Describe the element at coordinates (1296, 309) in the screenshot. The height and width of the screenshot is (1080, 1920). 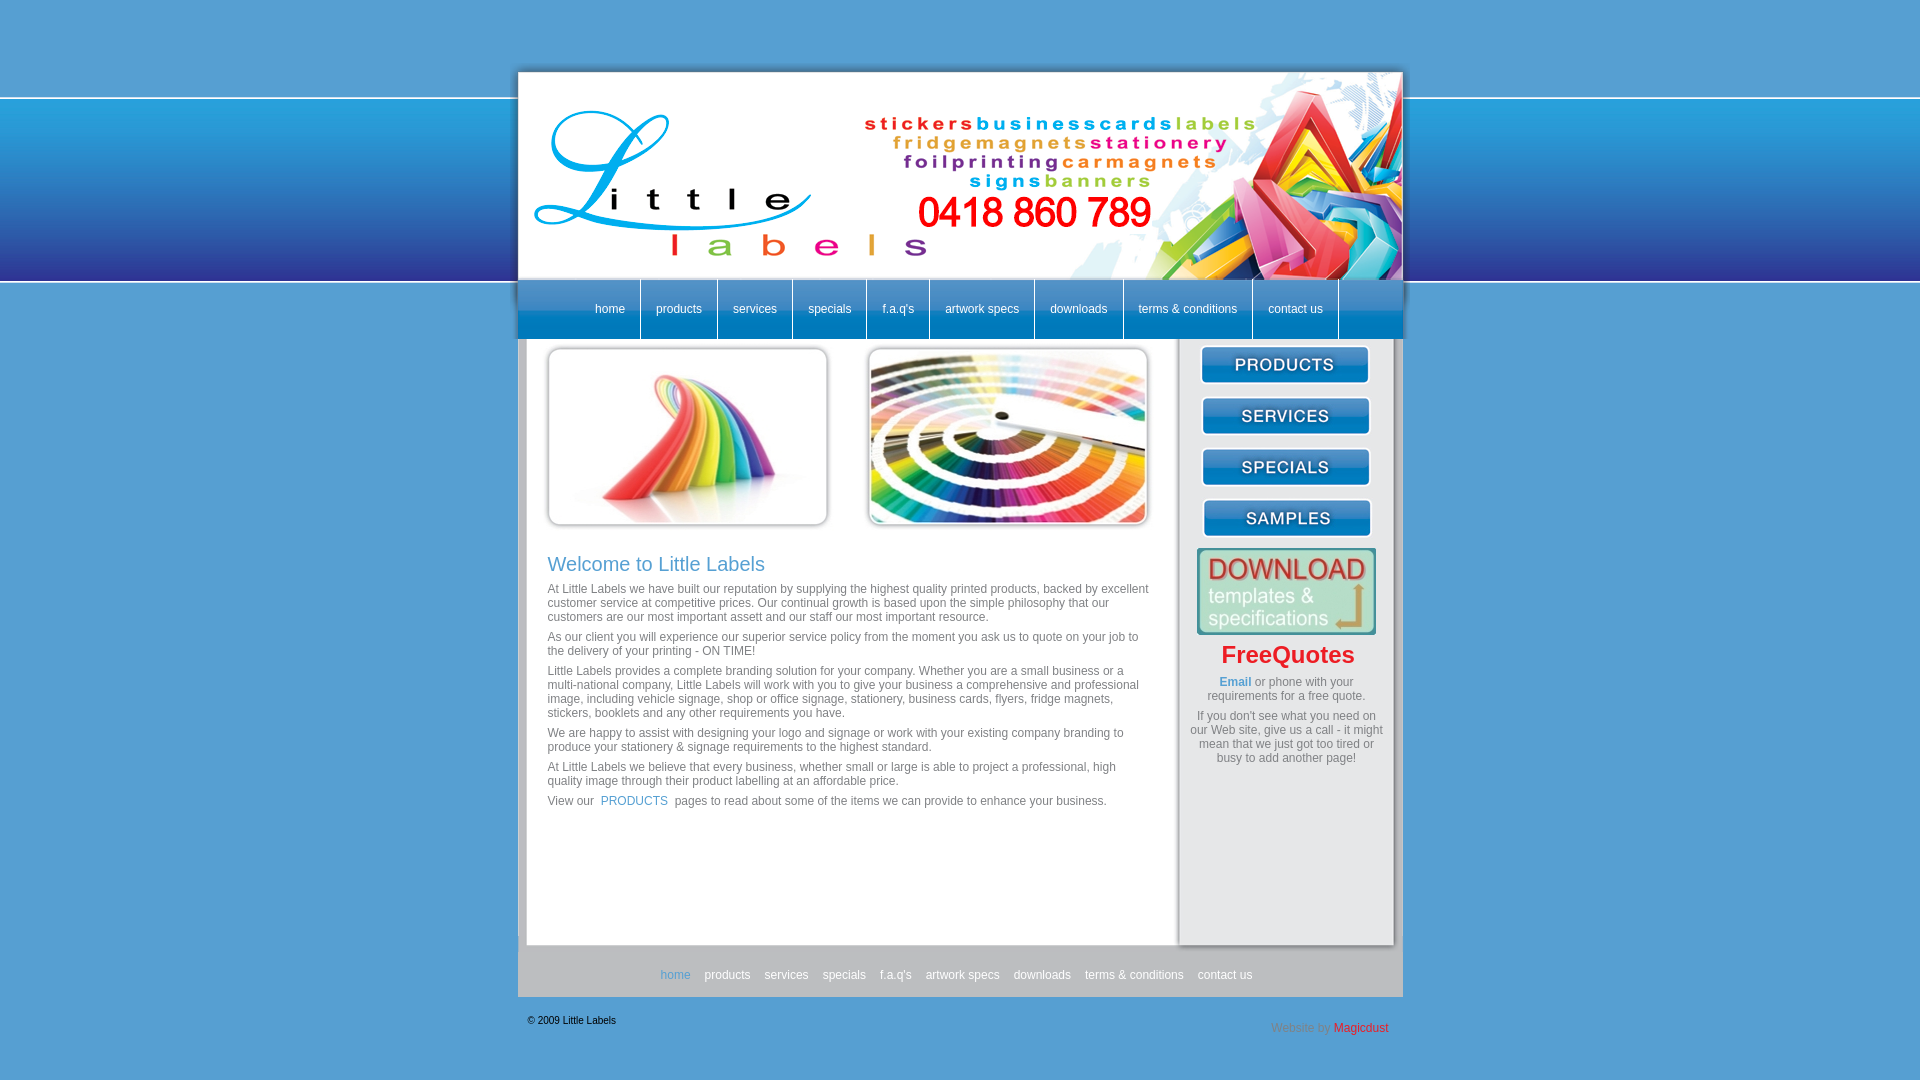
I see `contact us` at that location.